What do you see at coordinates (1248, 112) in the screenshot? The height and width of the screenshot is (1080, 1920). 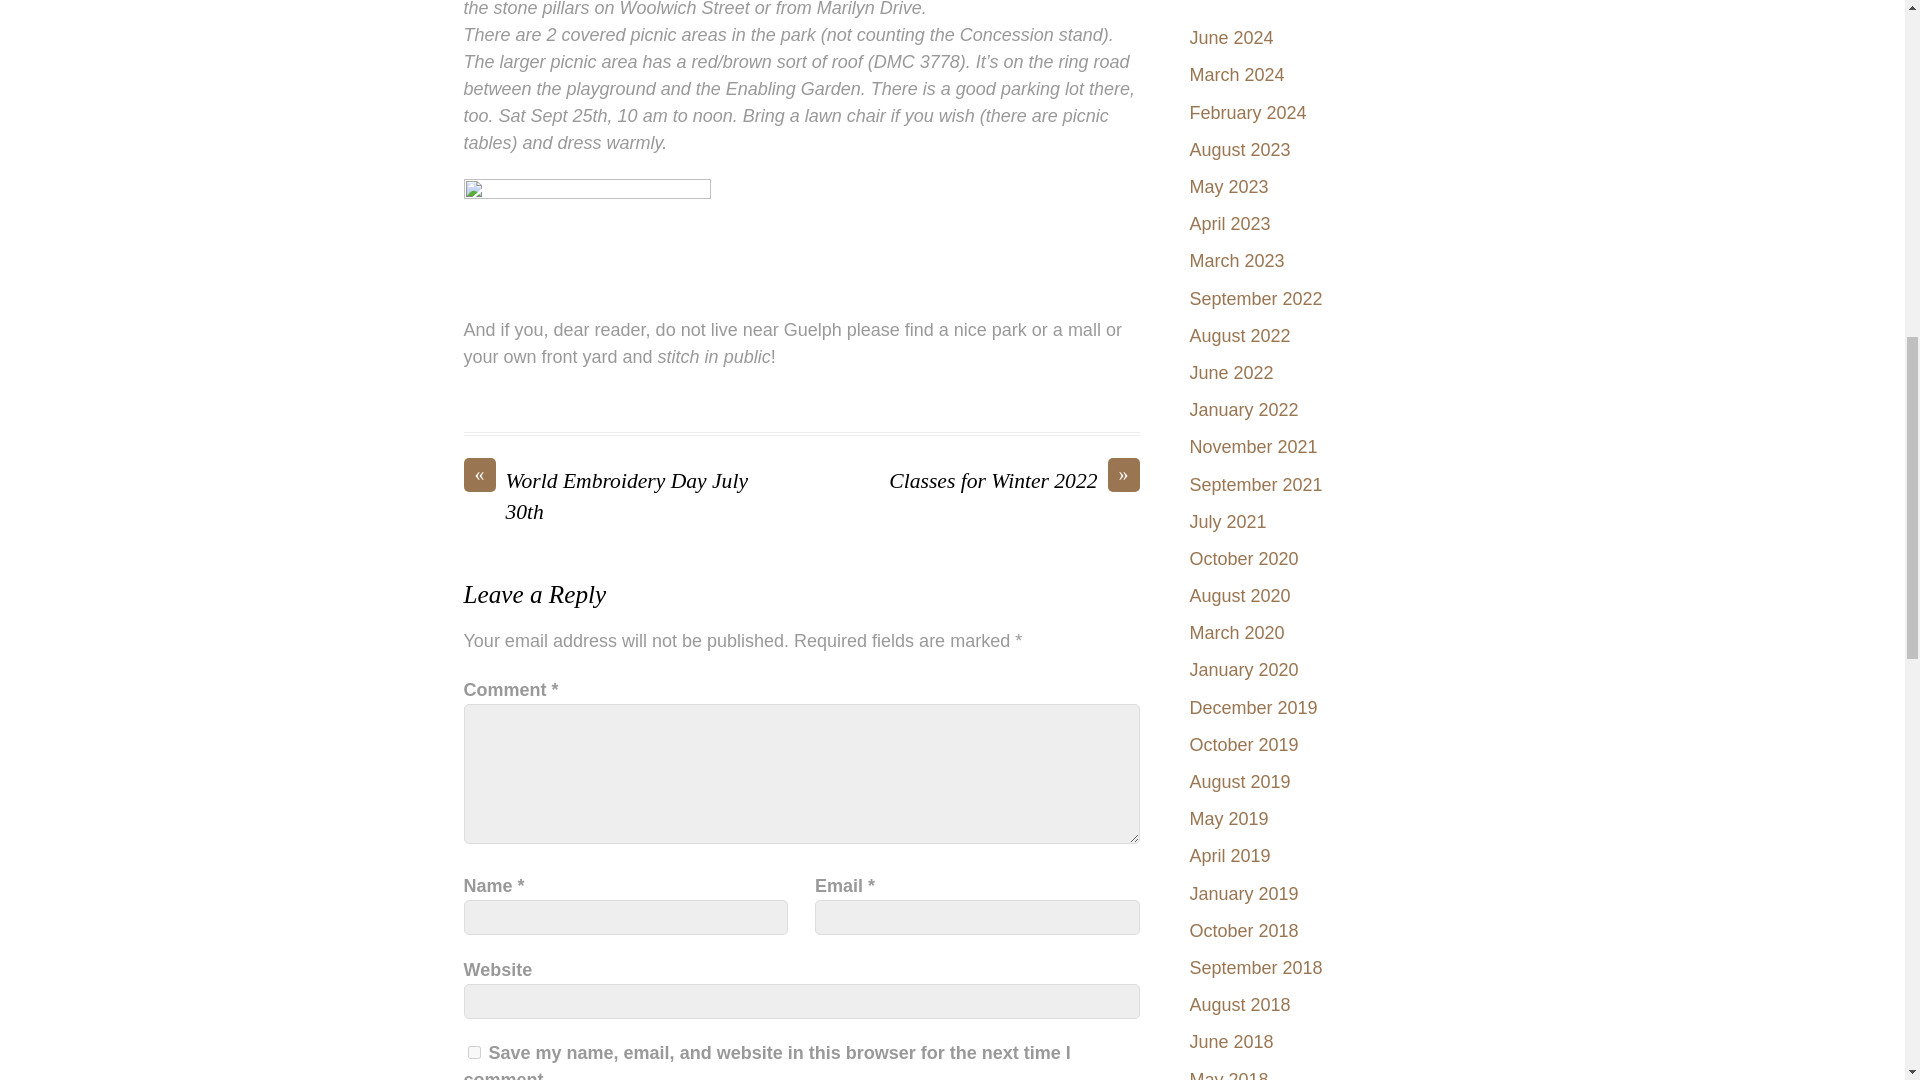 I see `February 2024` at bounding box center [1248, 112].